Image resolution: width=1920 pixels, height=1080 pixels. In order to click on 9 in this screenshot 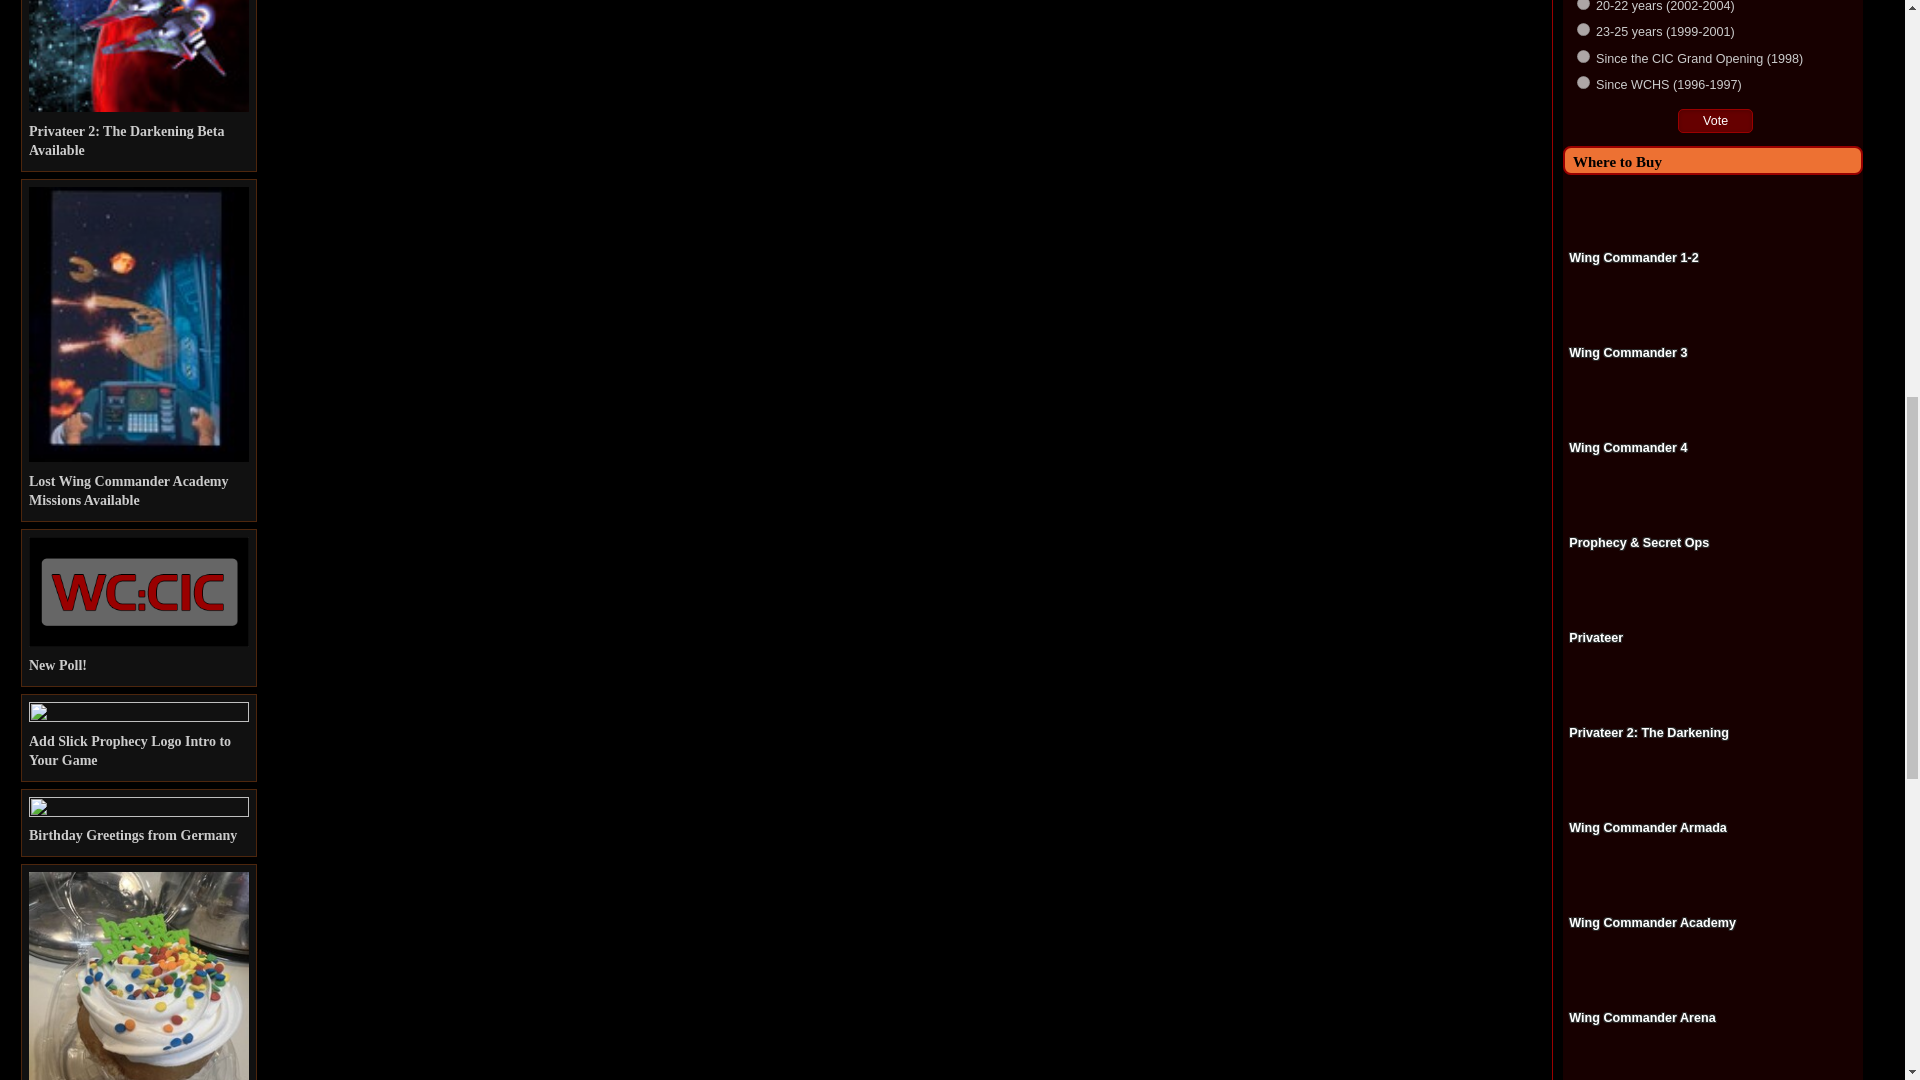, I will do `click(1582, 56)`.